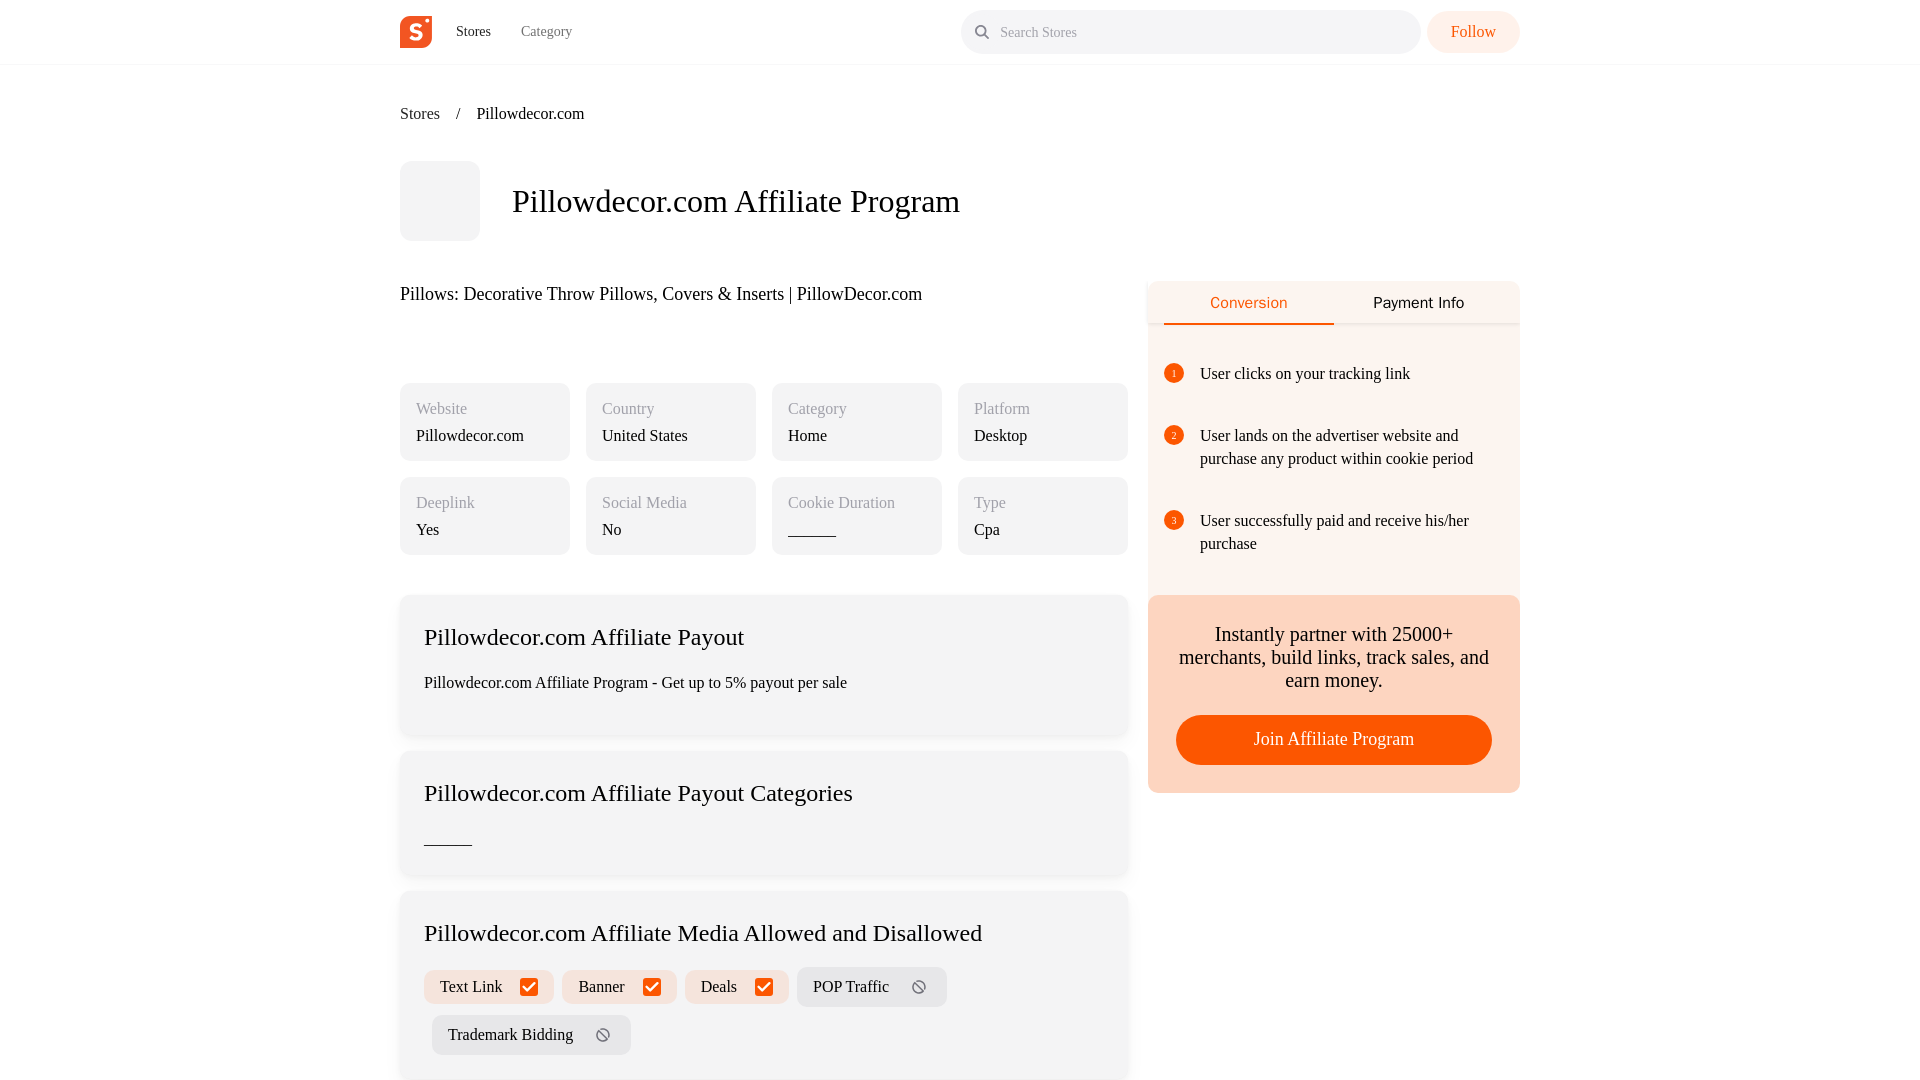  I want to click on Platform, so click(1001, 408).